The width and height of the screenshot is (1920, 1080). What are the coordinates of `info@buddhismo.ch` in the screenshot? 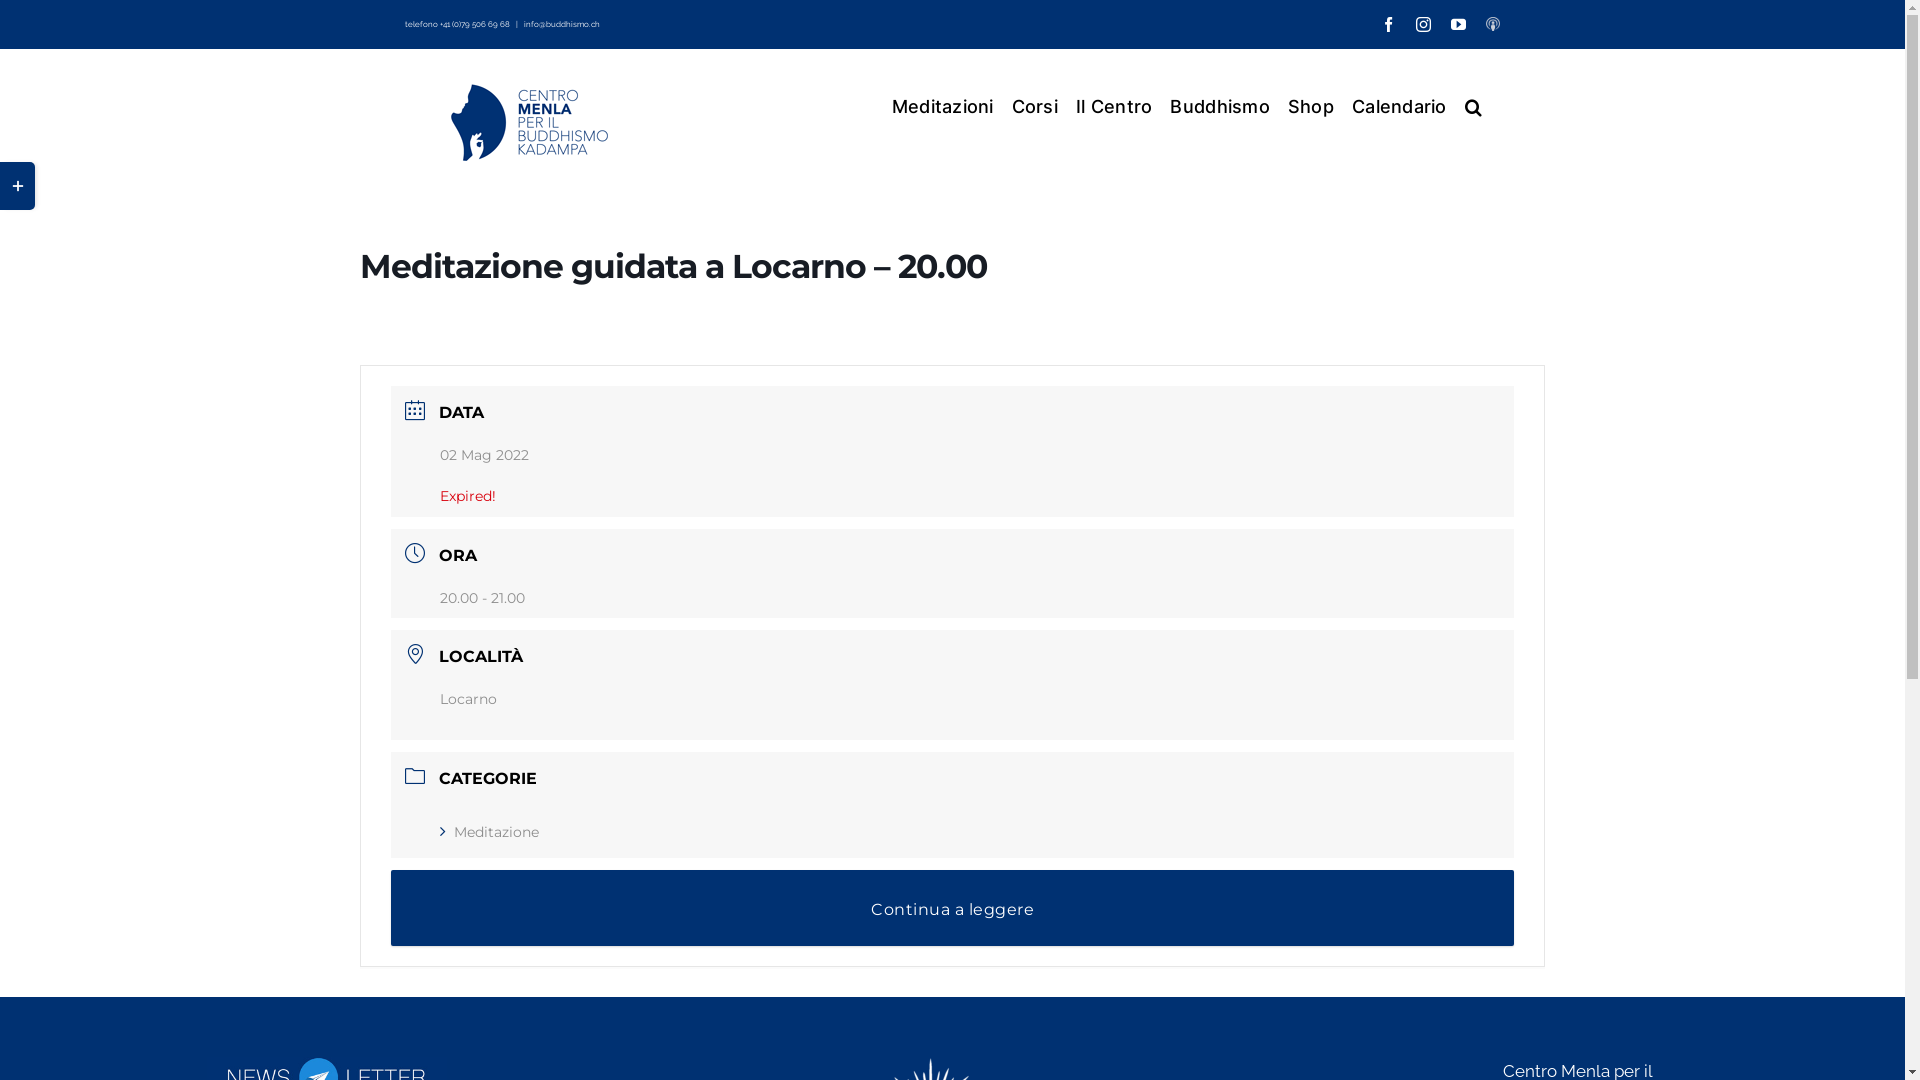 It's located at (562, 24).